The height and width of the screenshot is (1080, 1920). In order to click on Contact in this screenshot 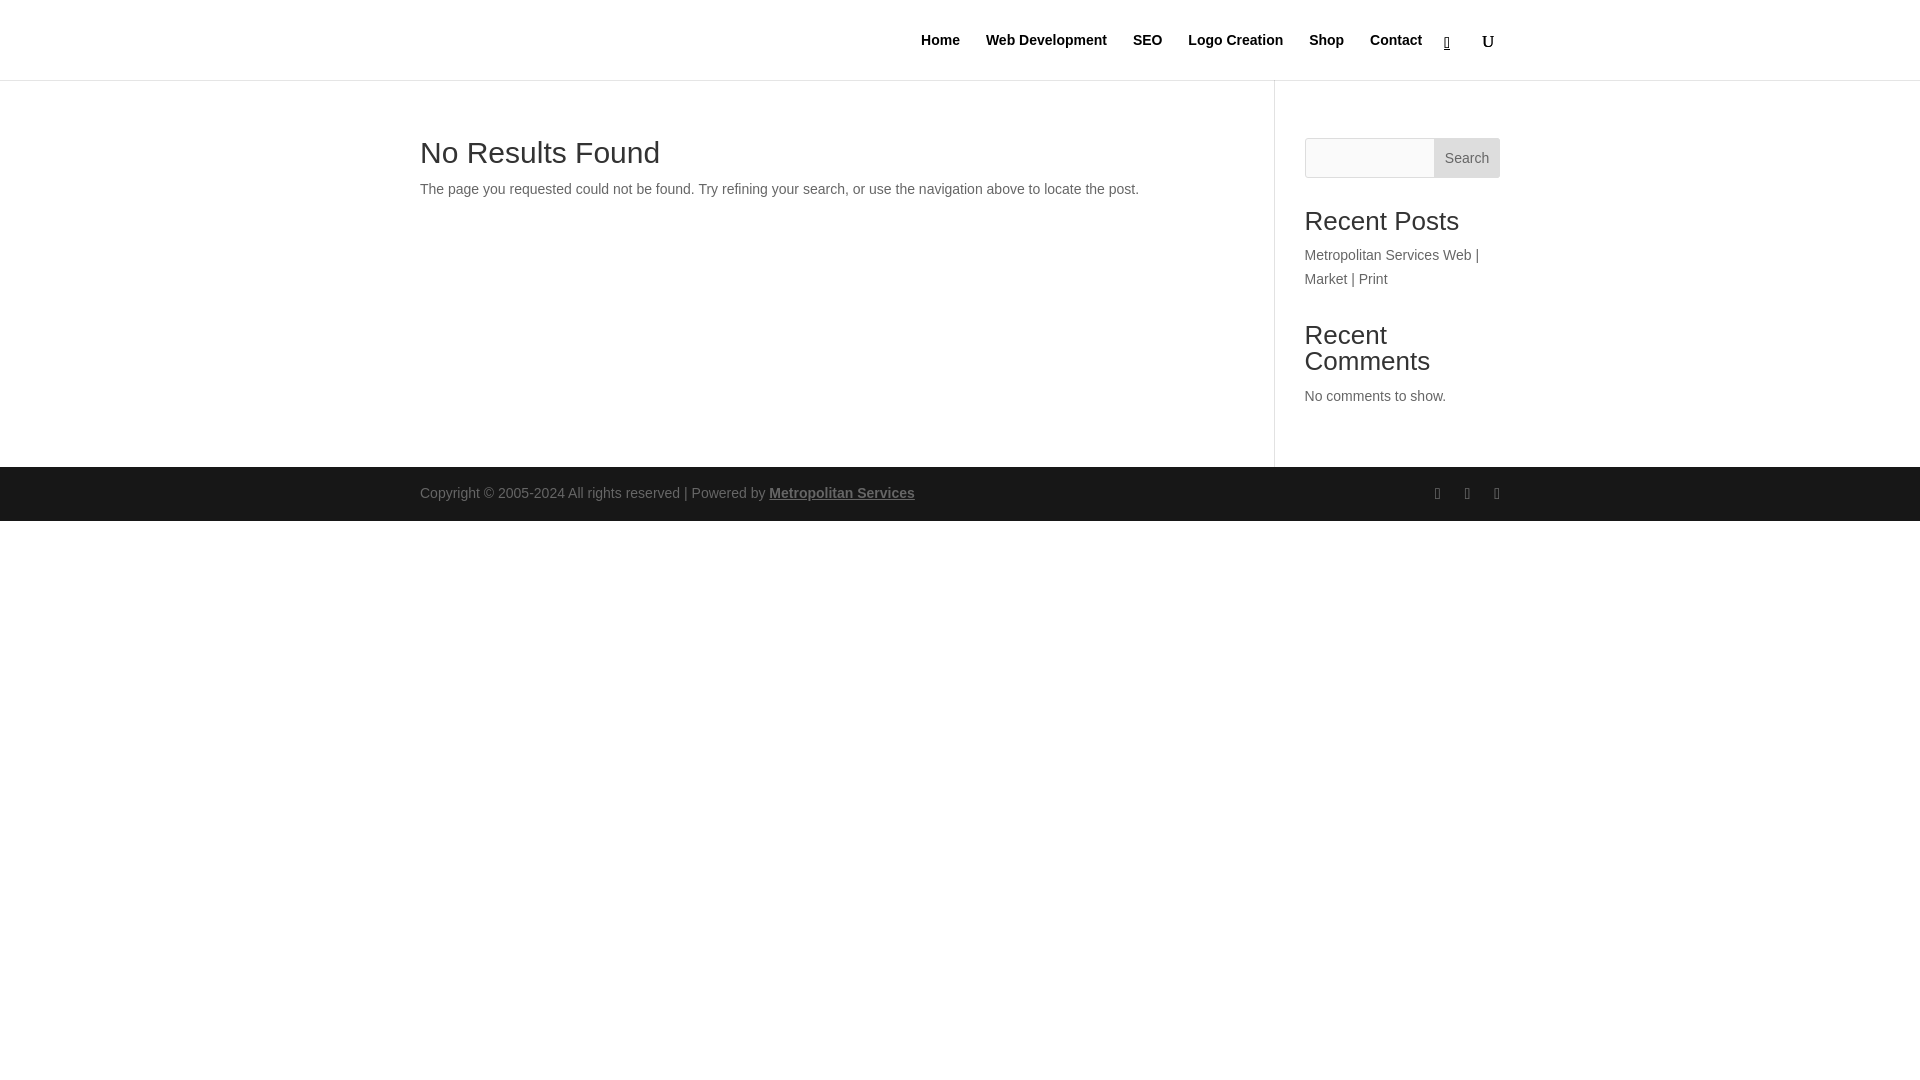, I will do `click(1396, 56)`.